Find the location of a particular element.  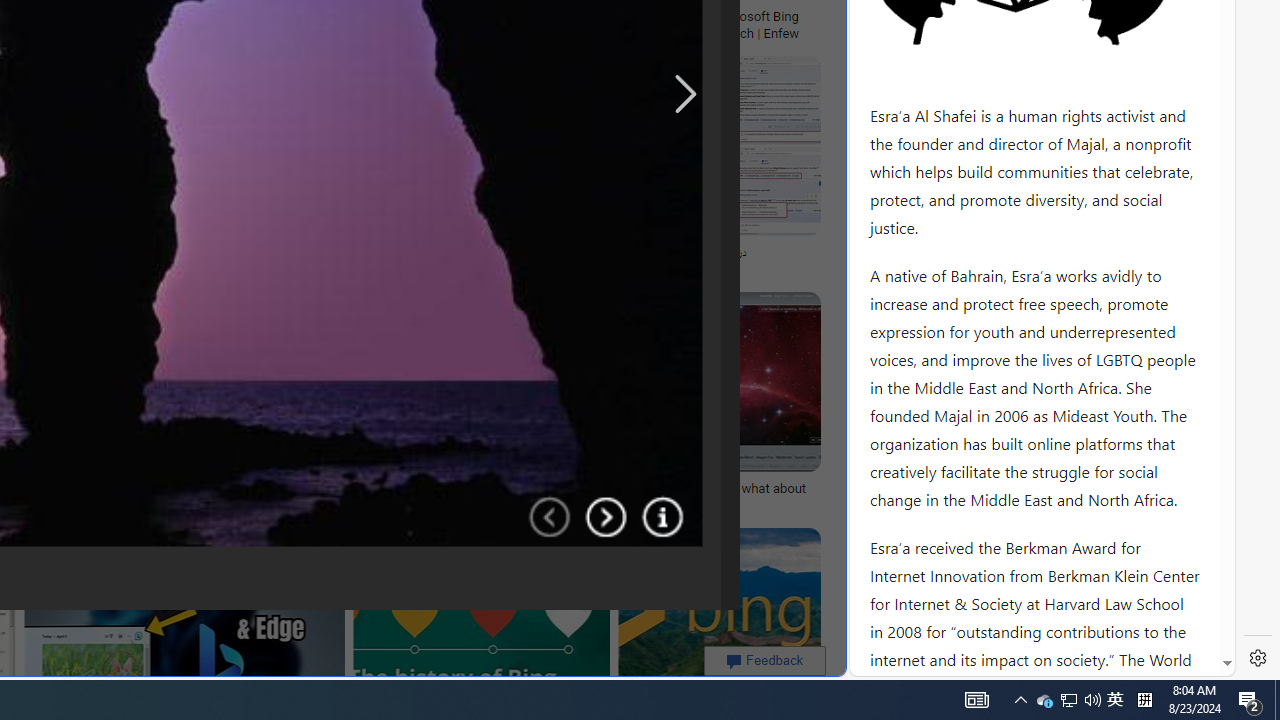

Bing (2009) (RARE/FAKE) - YouTube is located at coordinates (346, 253).